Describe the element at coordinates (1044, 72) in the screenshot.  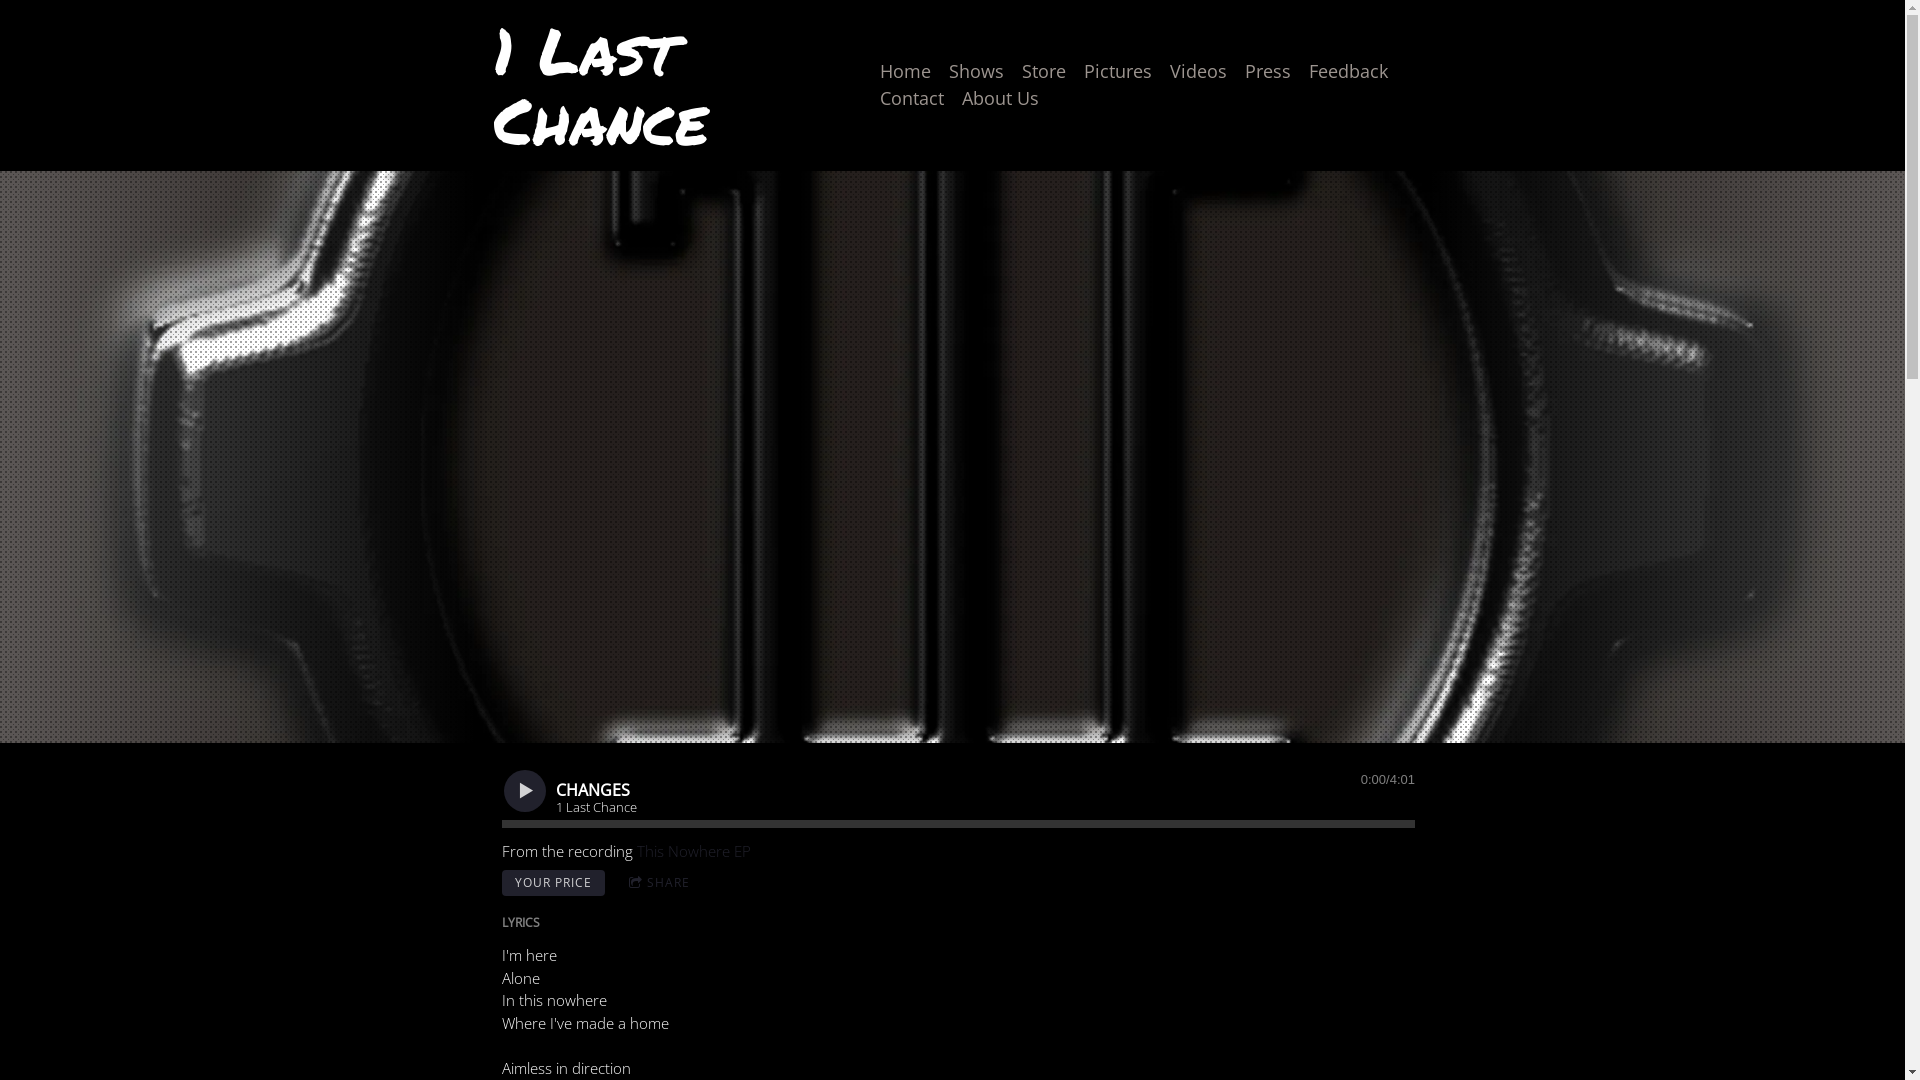
I see `Store` at that location.